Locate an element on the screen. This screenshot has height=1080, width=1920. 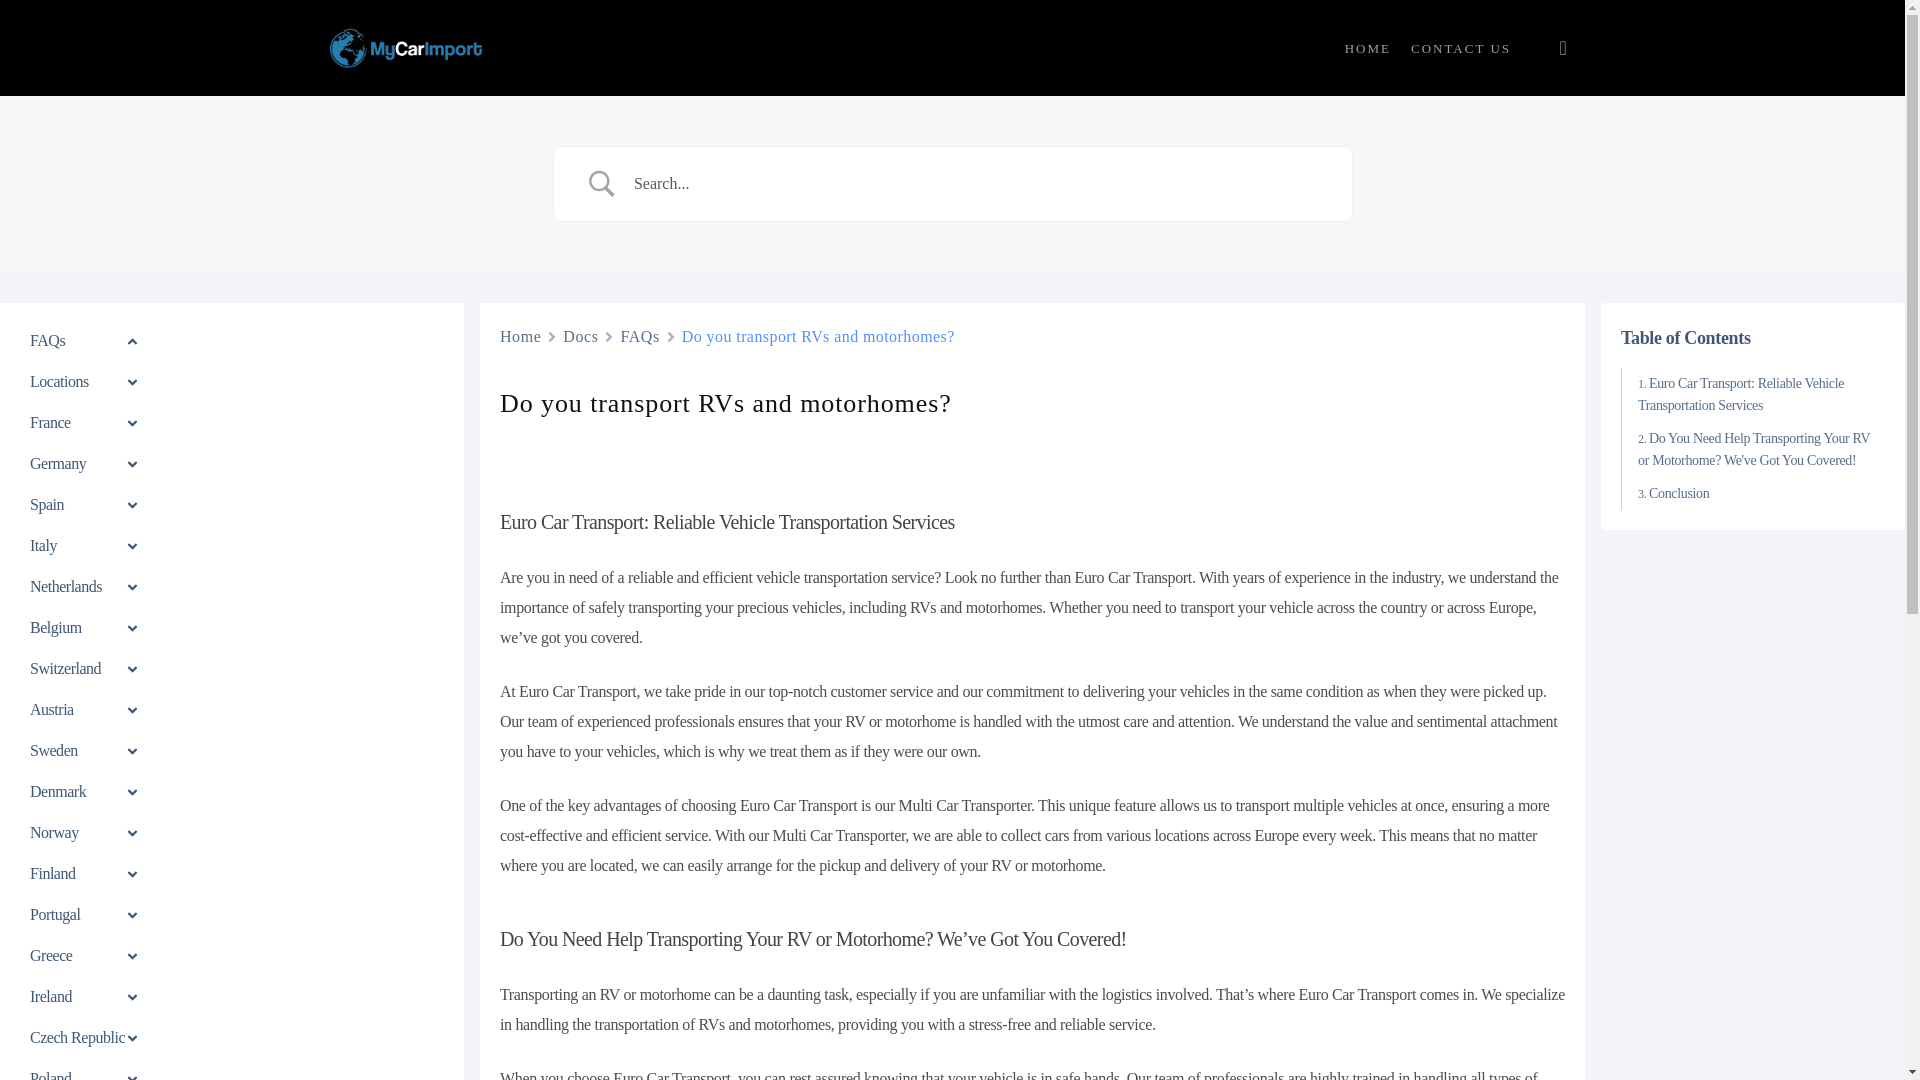
Home is located at coordinates (520, 336).